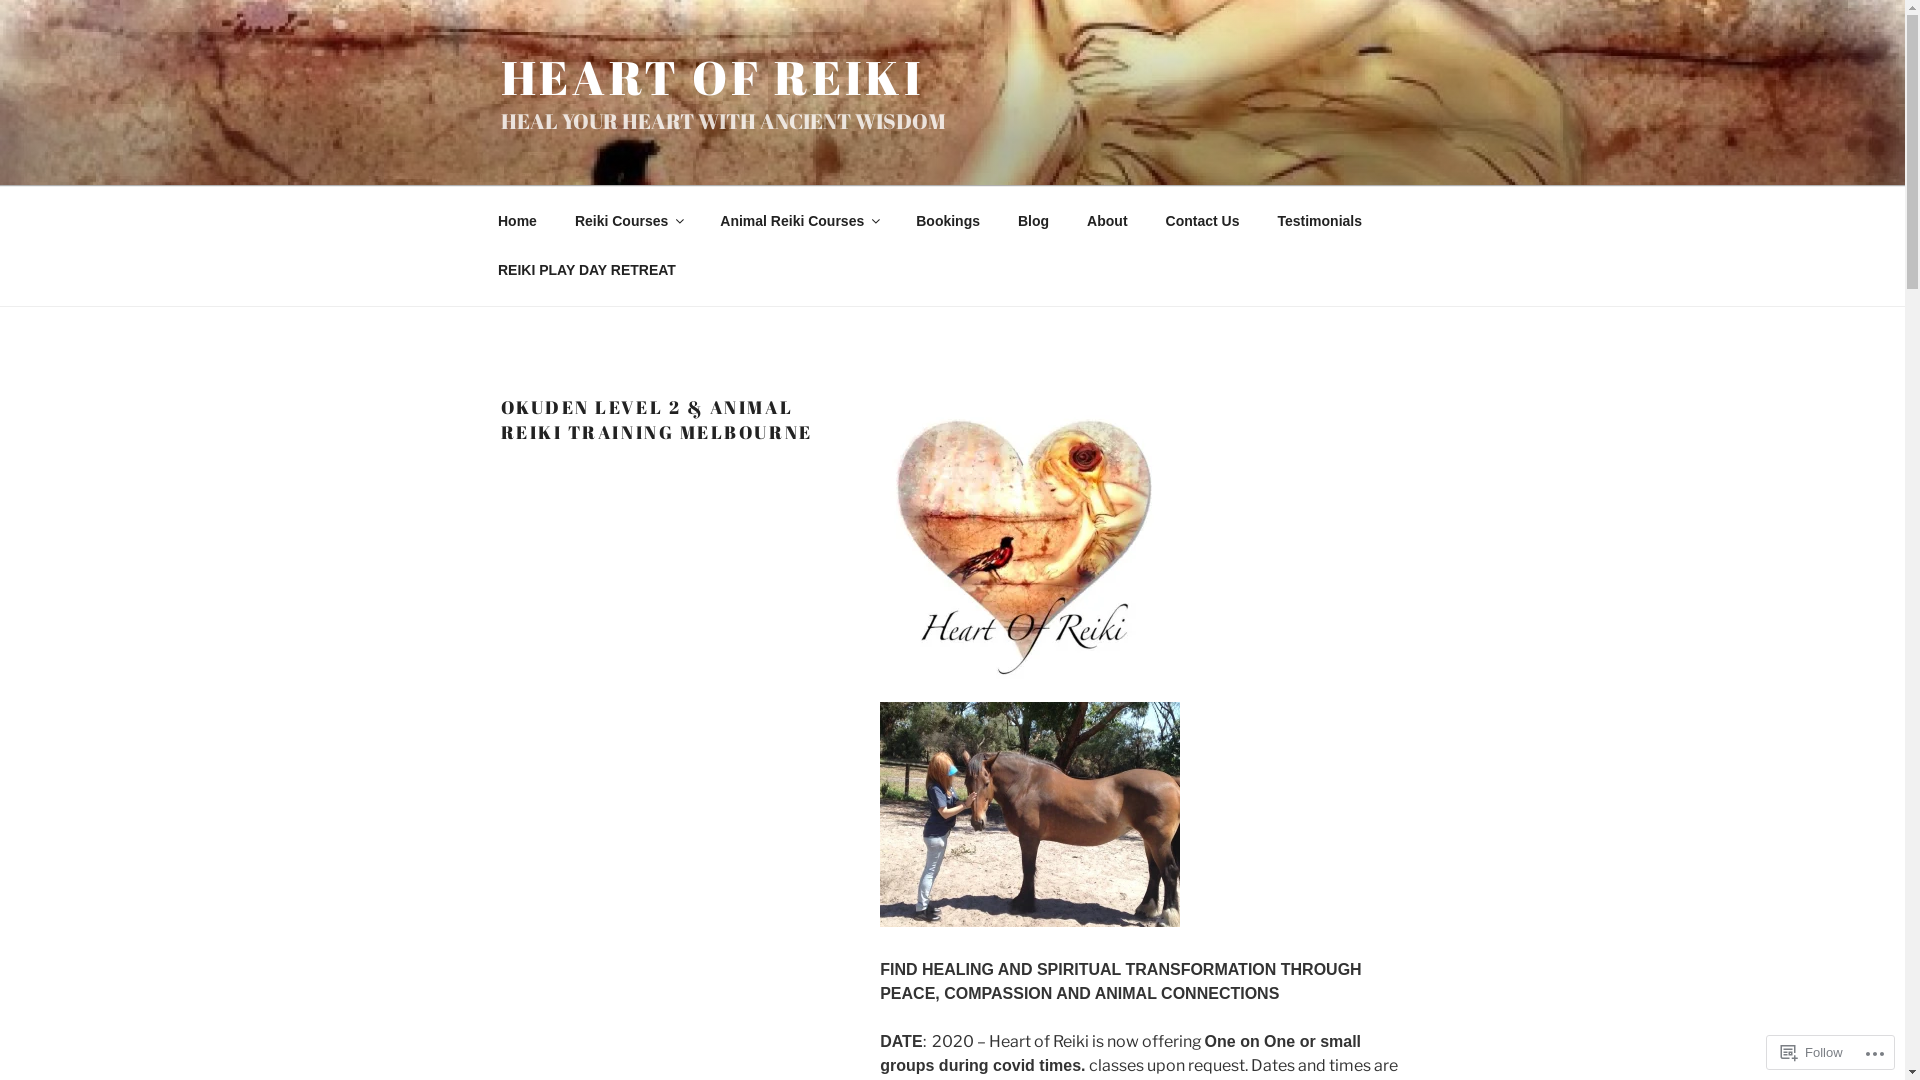  Describe the element at coordinates (1033, 222) in the screenshot. I see `Blog` at that location.